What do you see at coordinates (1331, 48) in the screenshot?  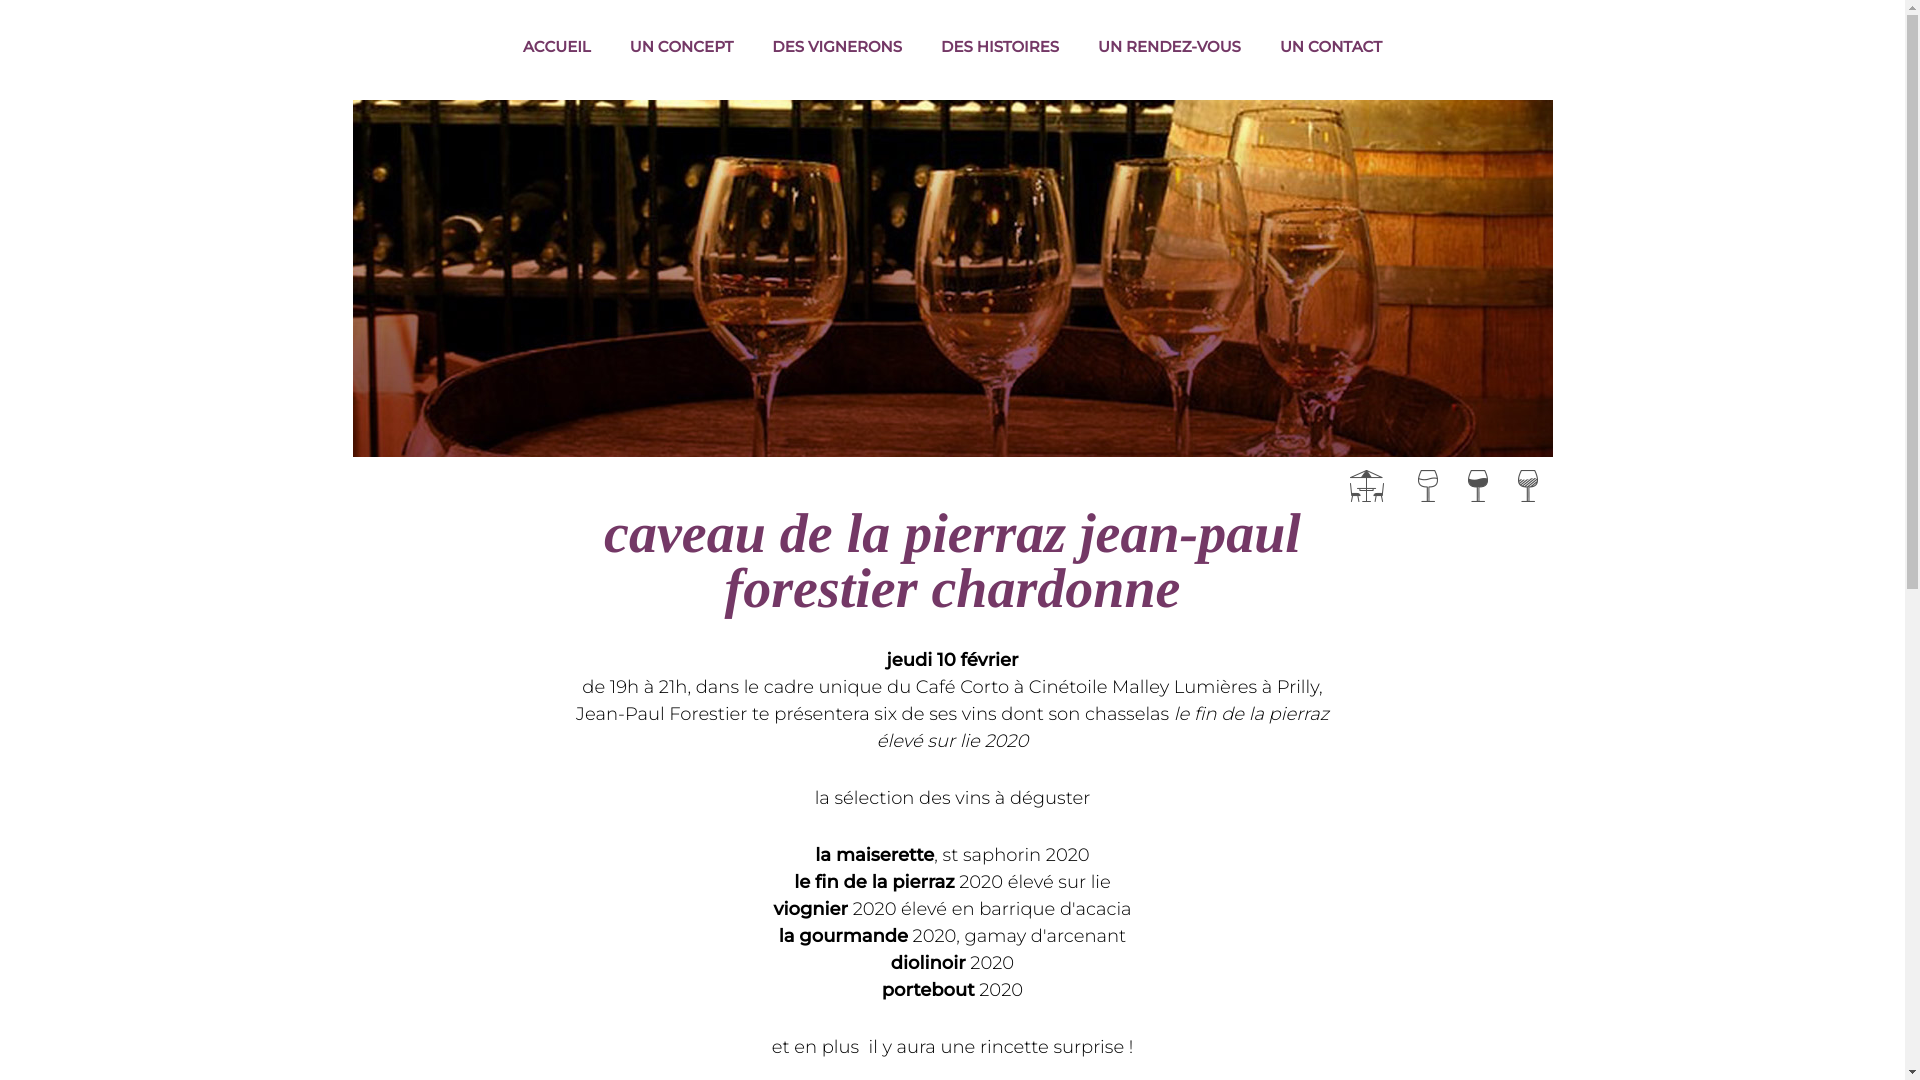 I see `UN CONTACT` at bounding box center [1331, 48].